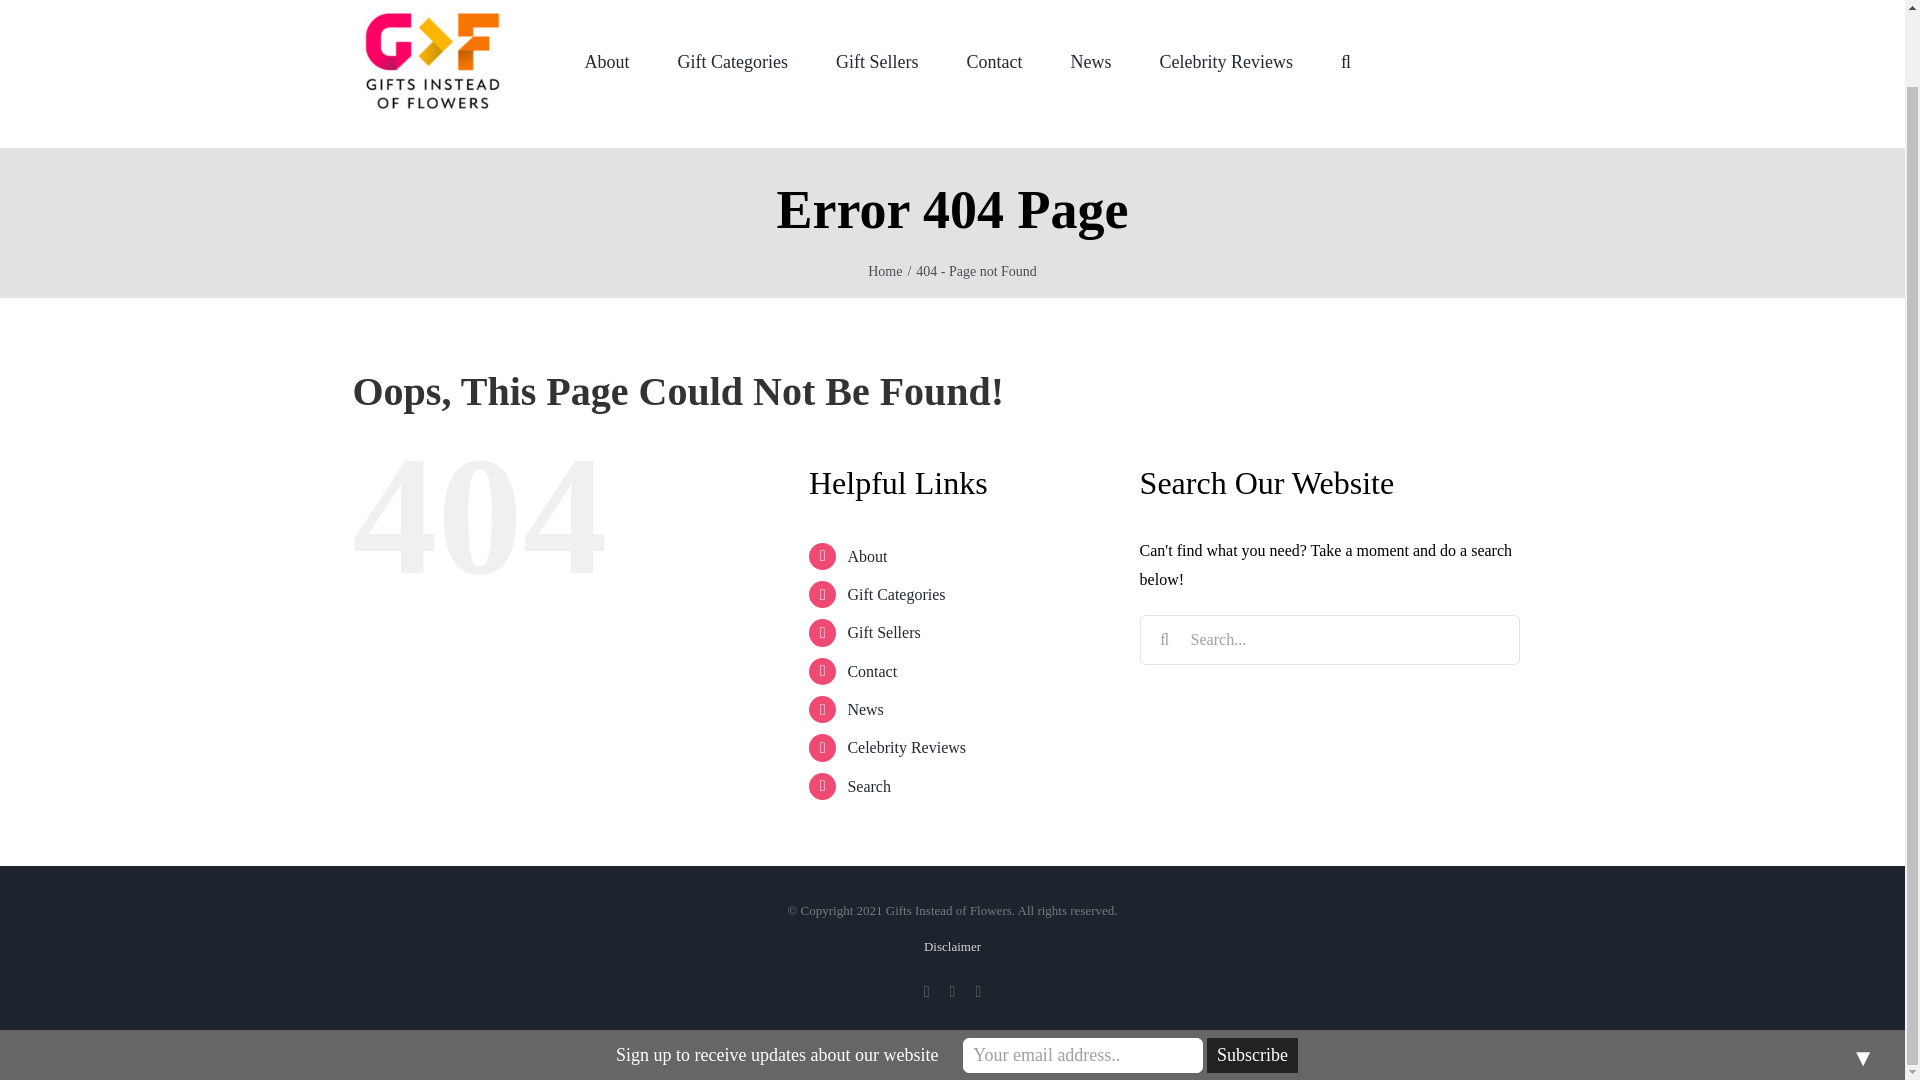 The height and width of the screenshot is (1080, 1920). I want to click on Buy quality gifts from a choice of categories, so click(731, 74).